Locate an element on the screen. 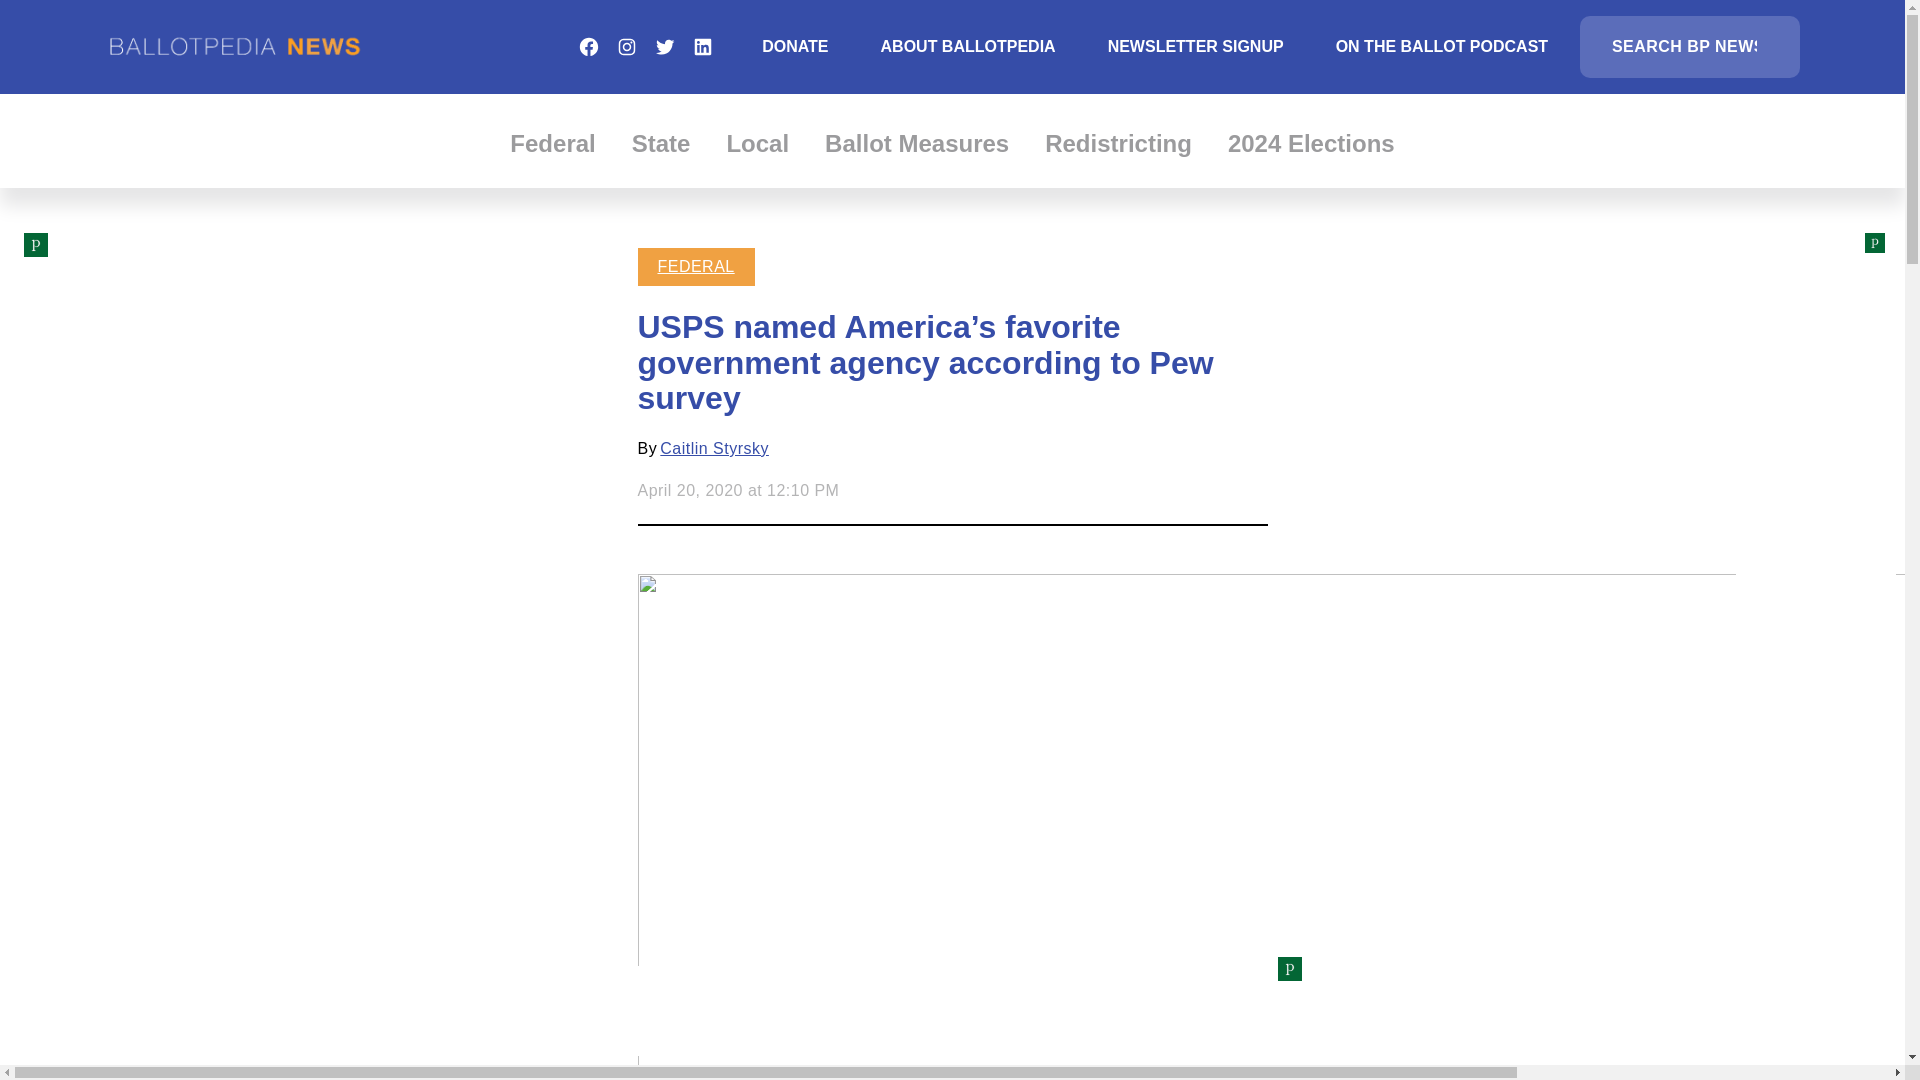  ON THE BALLOT PODCAST is located at coordinates (1442, 46).